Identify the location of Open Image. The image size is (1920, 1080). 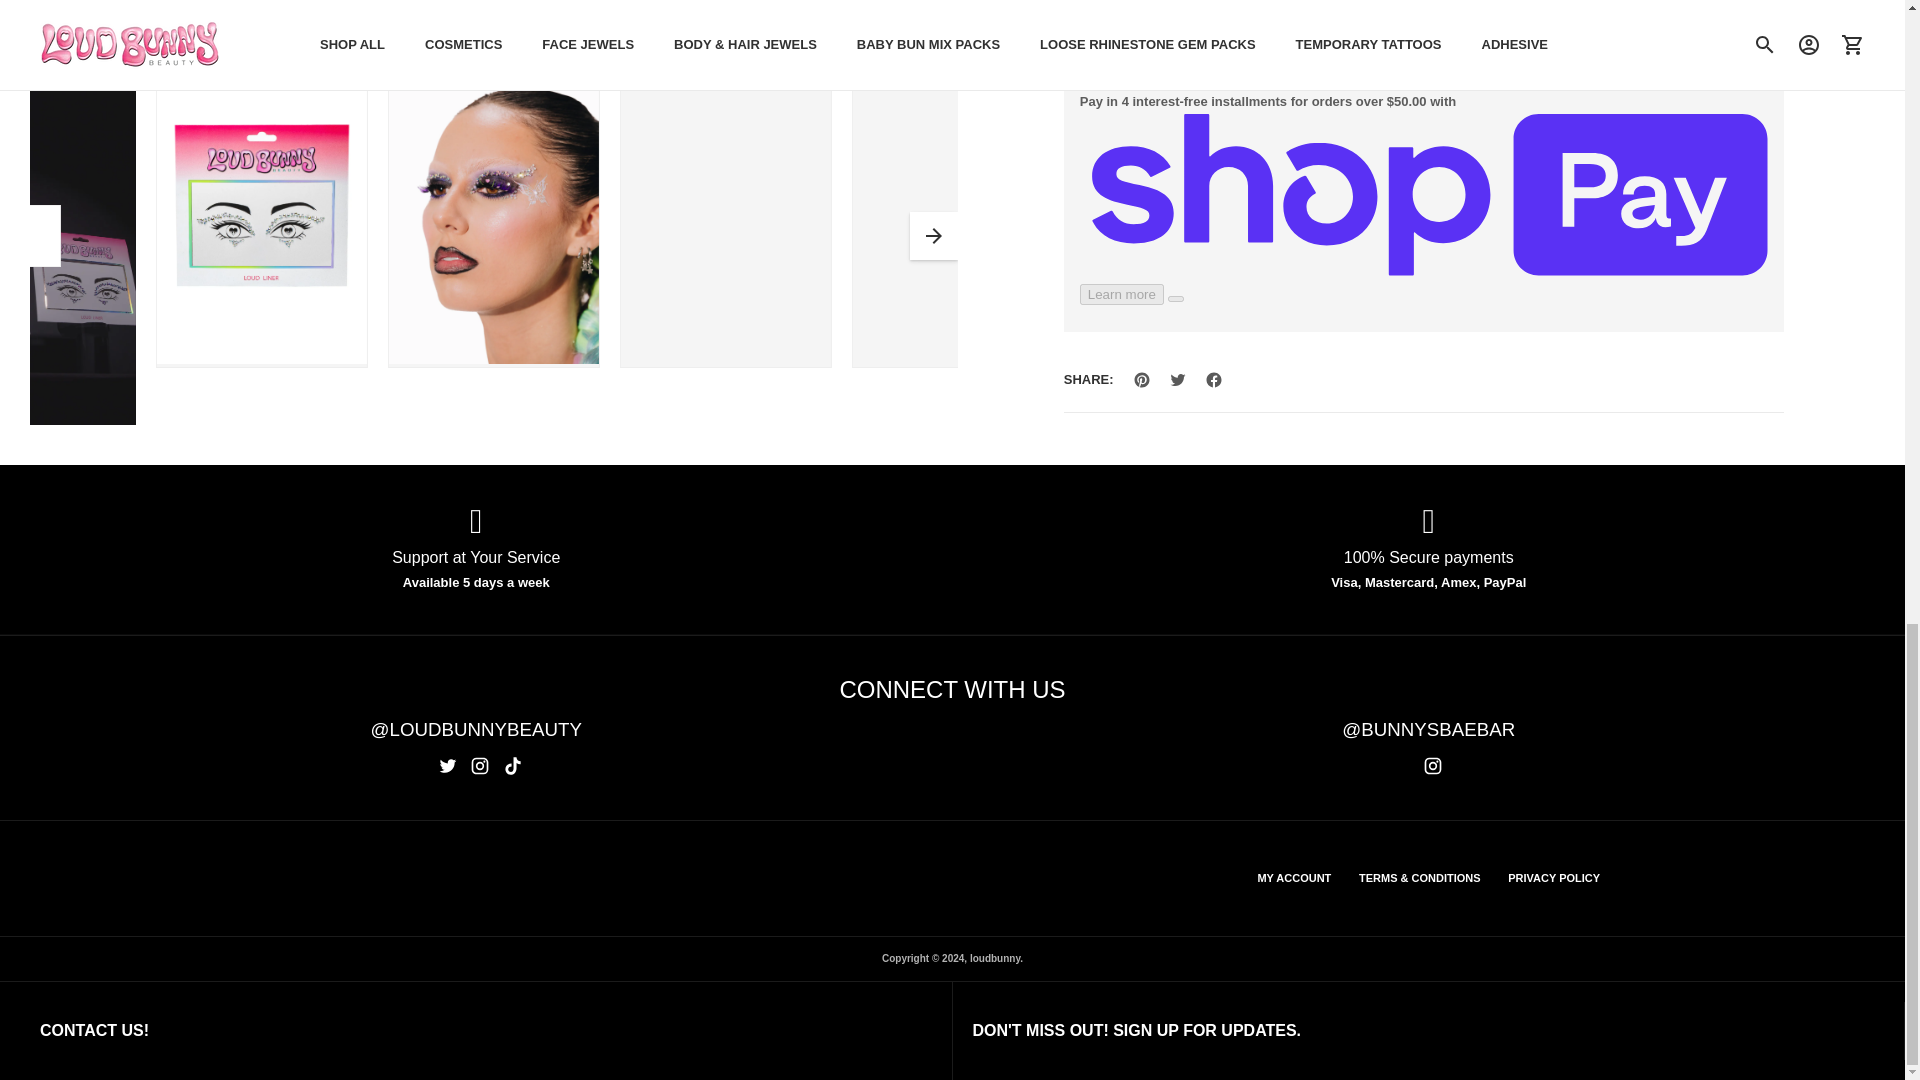
(726, 208).